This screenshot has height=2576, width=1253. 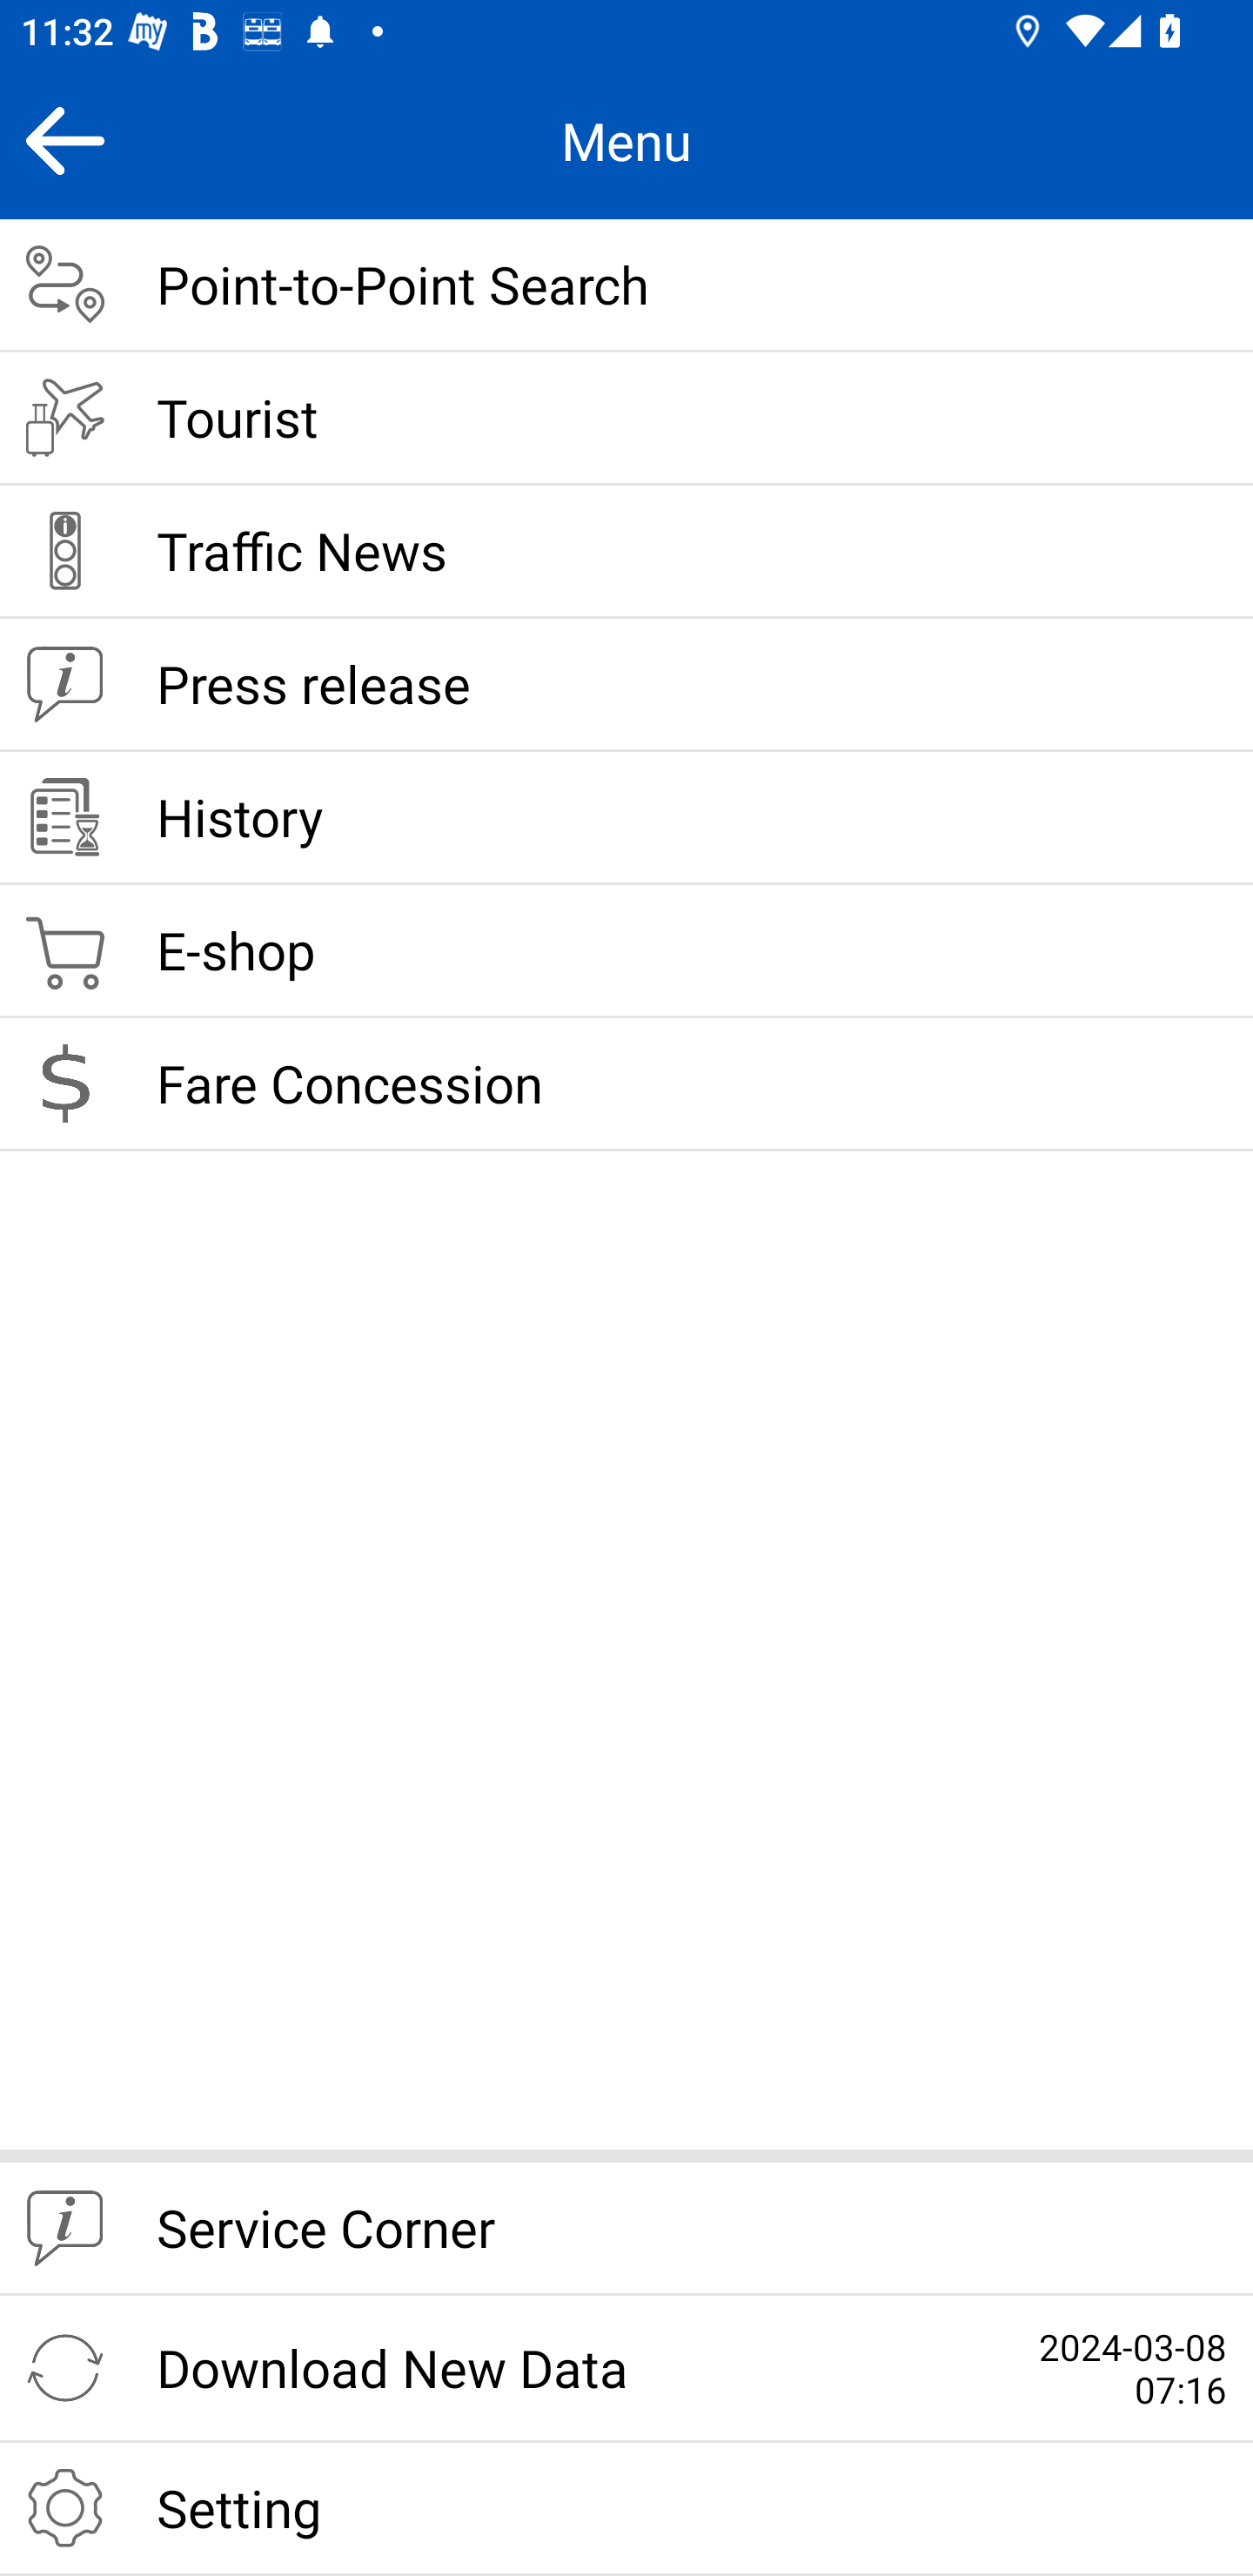 I want to click on Point-to-Point Search, so click(x=626, y=285).